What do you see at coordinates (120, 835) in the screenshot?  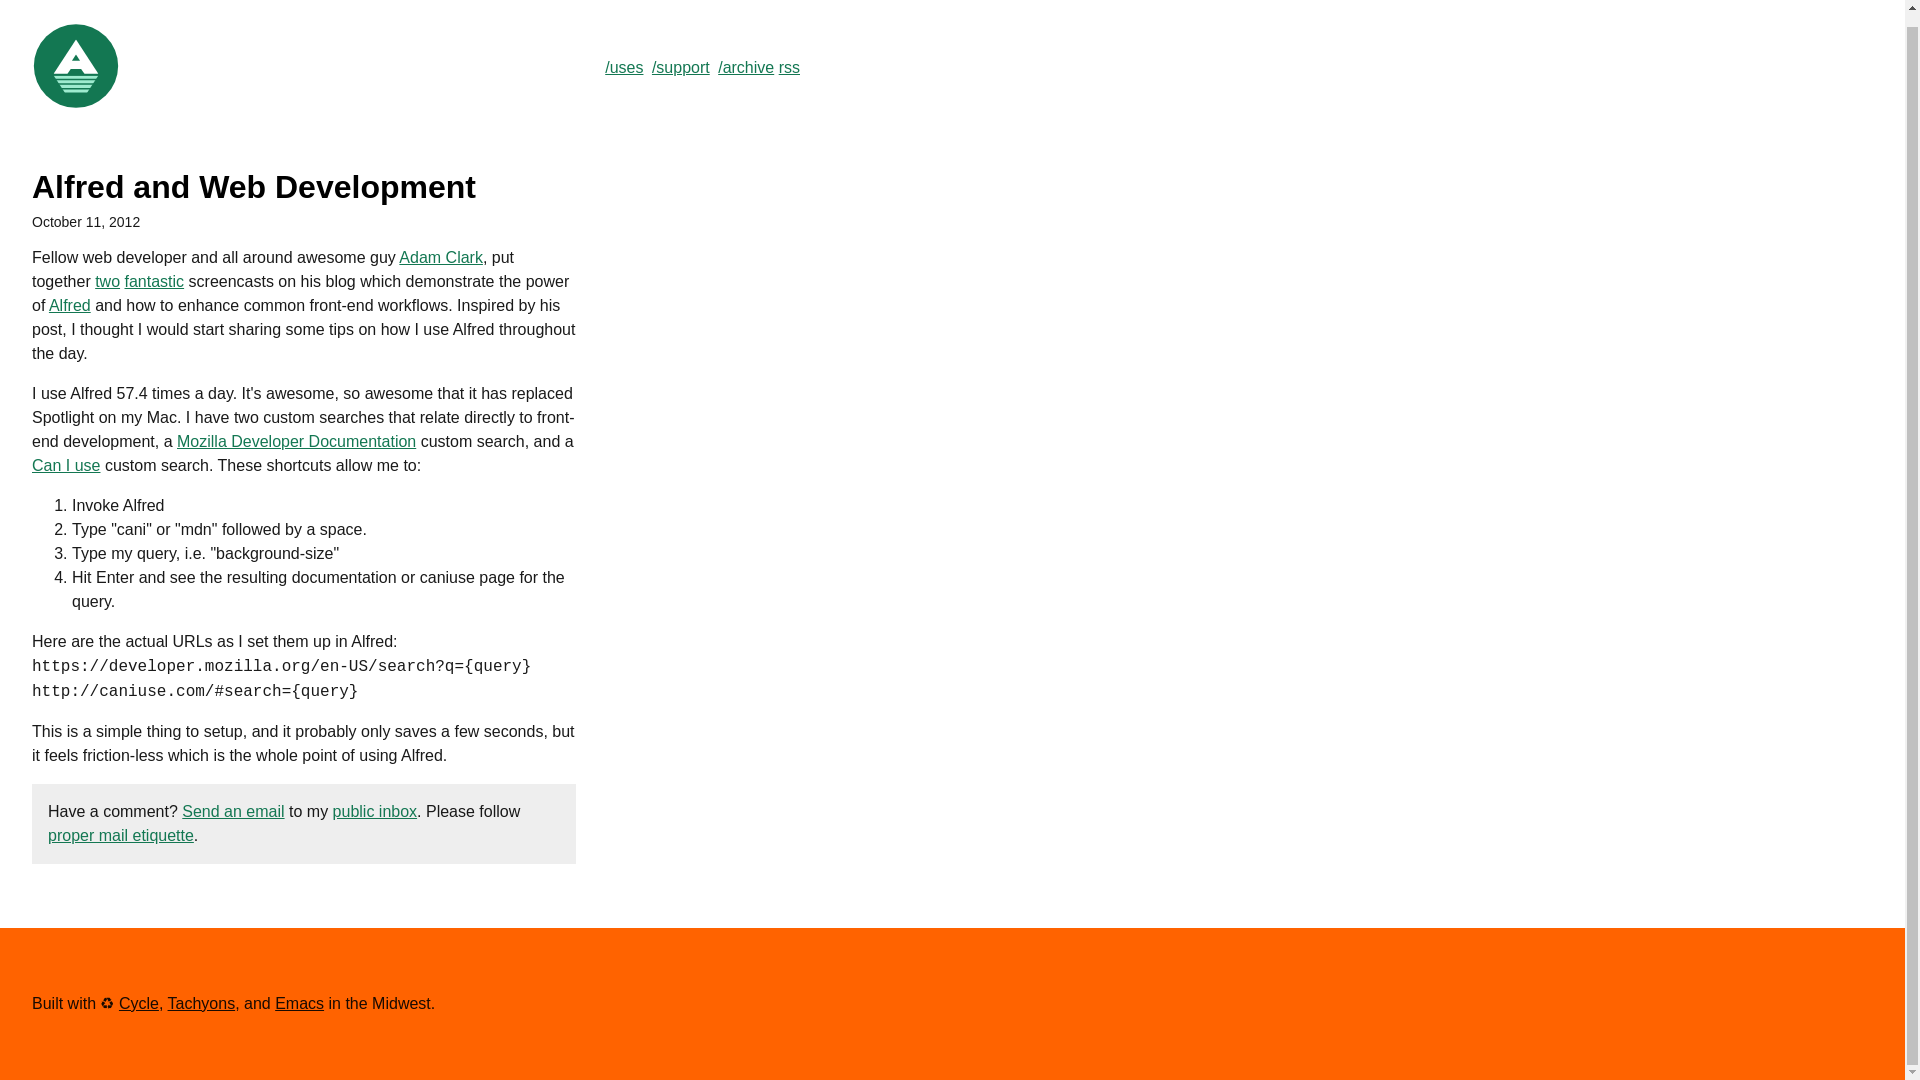 I see `proper mail etiquette` at bounding box center [120, 835].